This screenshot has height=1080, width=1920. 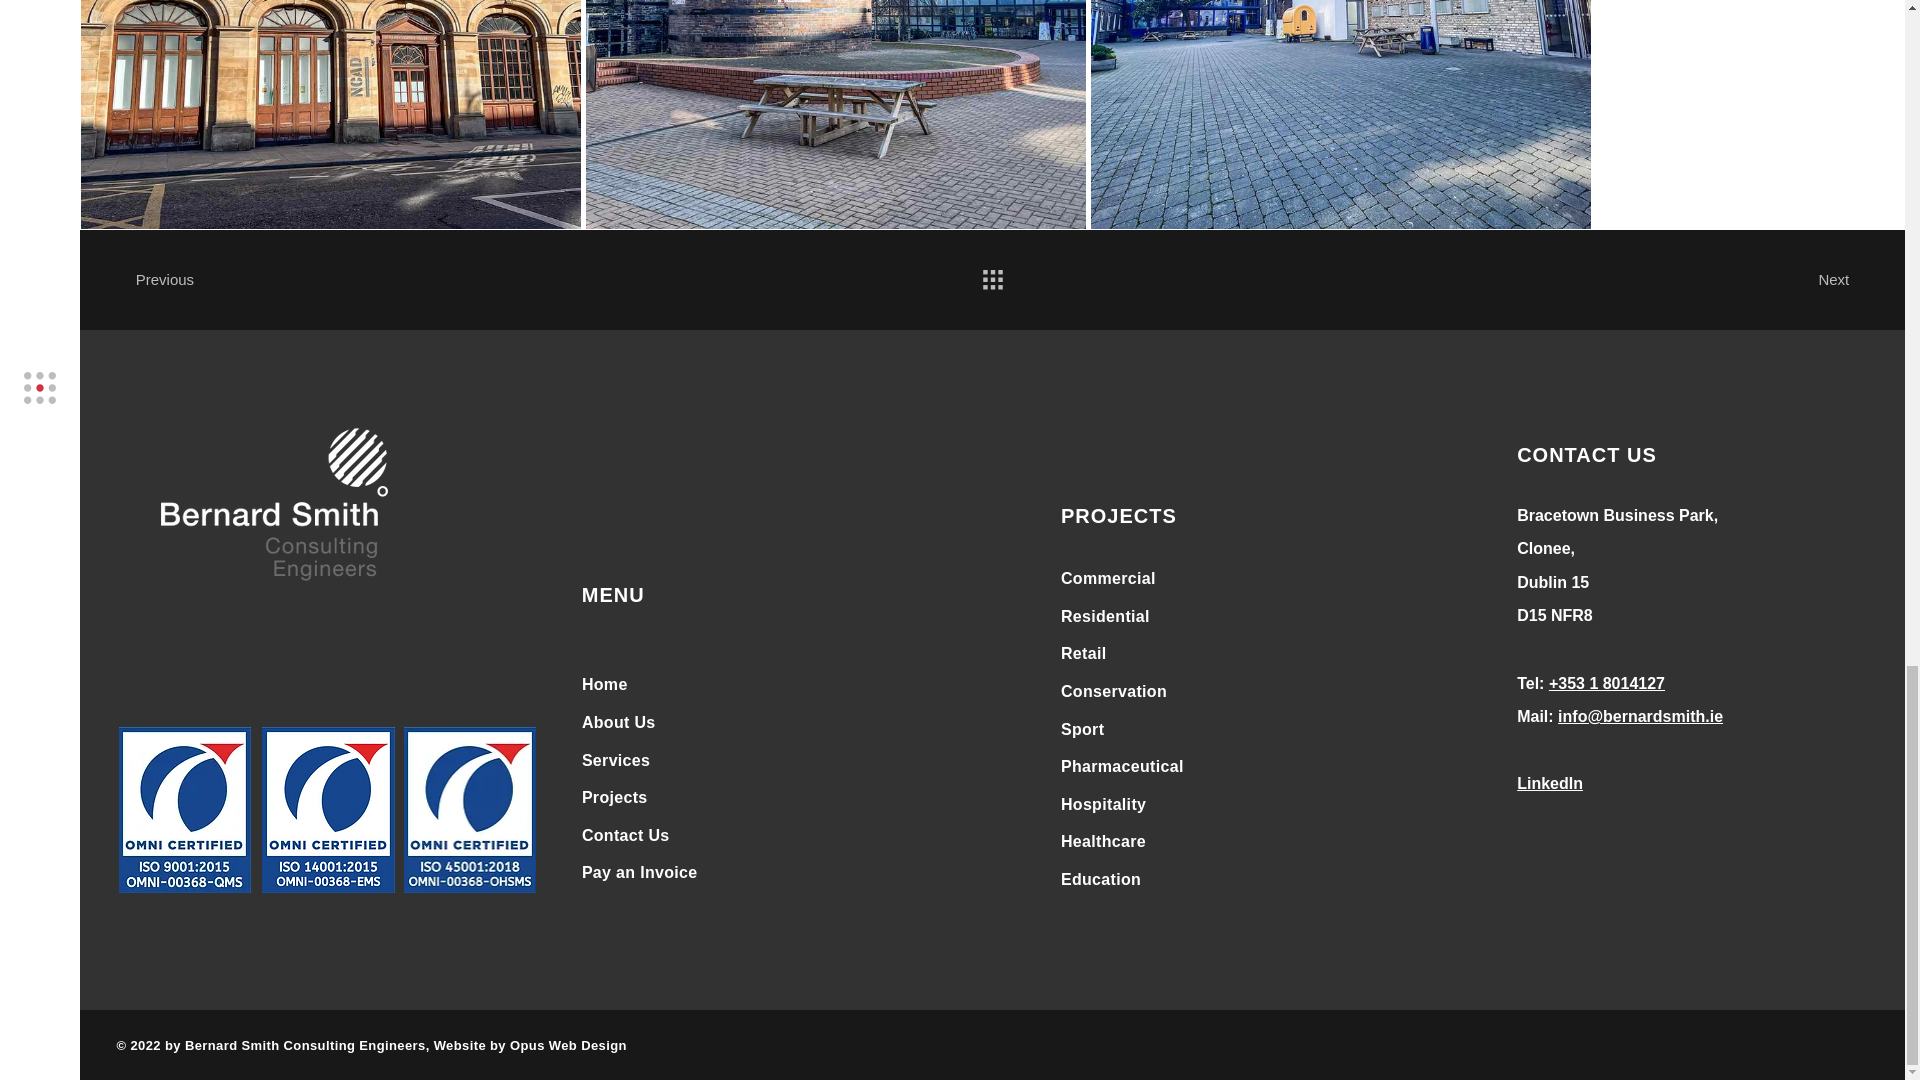 I want to click on Conservation, so click(x=1114, y=690).